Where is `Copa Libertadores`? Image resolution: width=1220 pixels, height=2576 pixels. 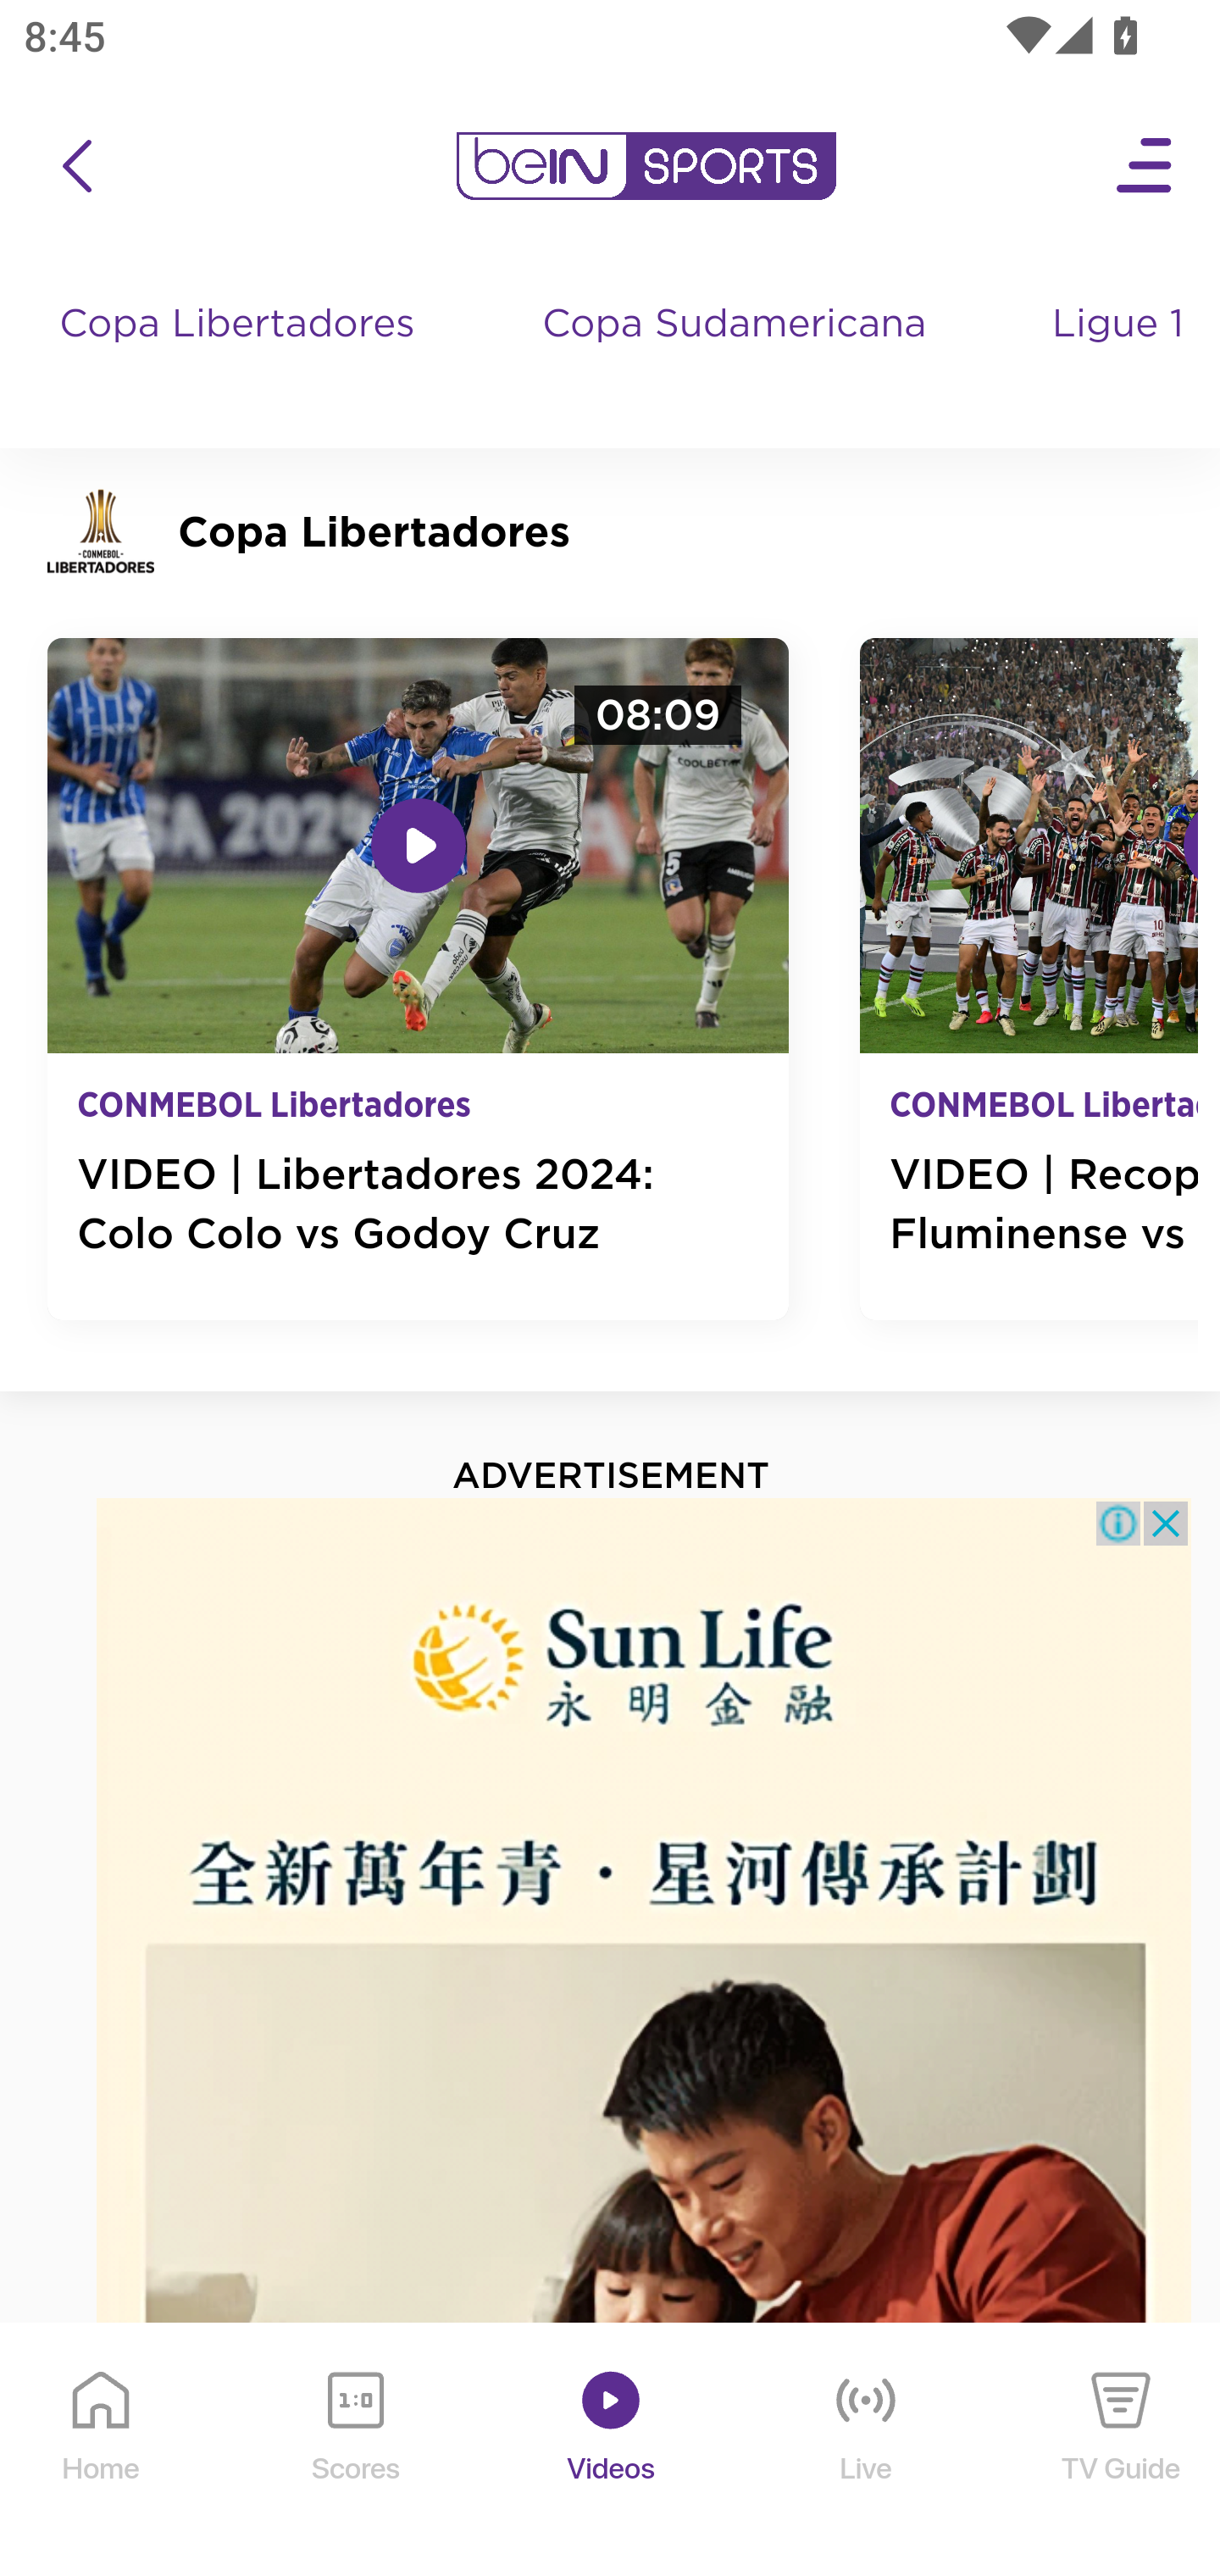 Copa Libertadores is located at coordinates (241, 356).